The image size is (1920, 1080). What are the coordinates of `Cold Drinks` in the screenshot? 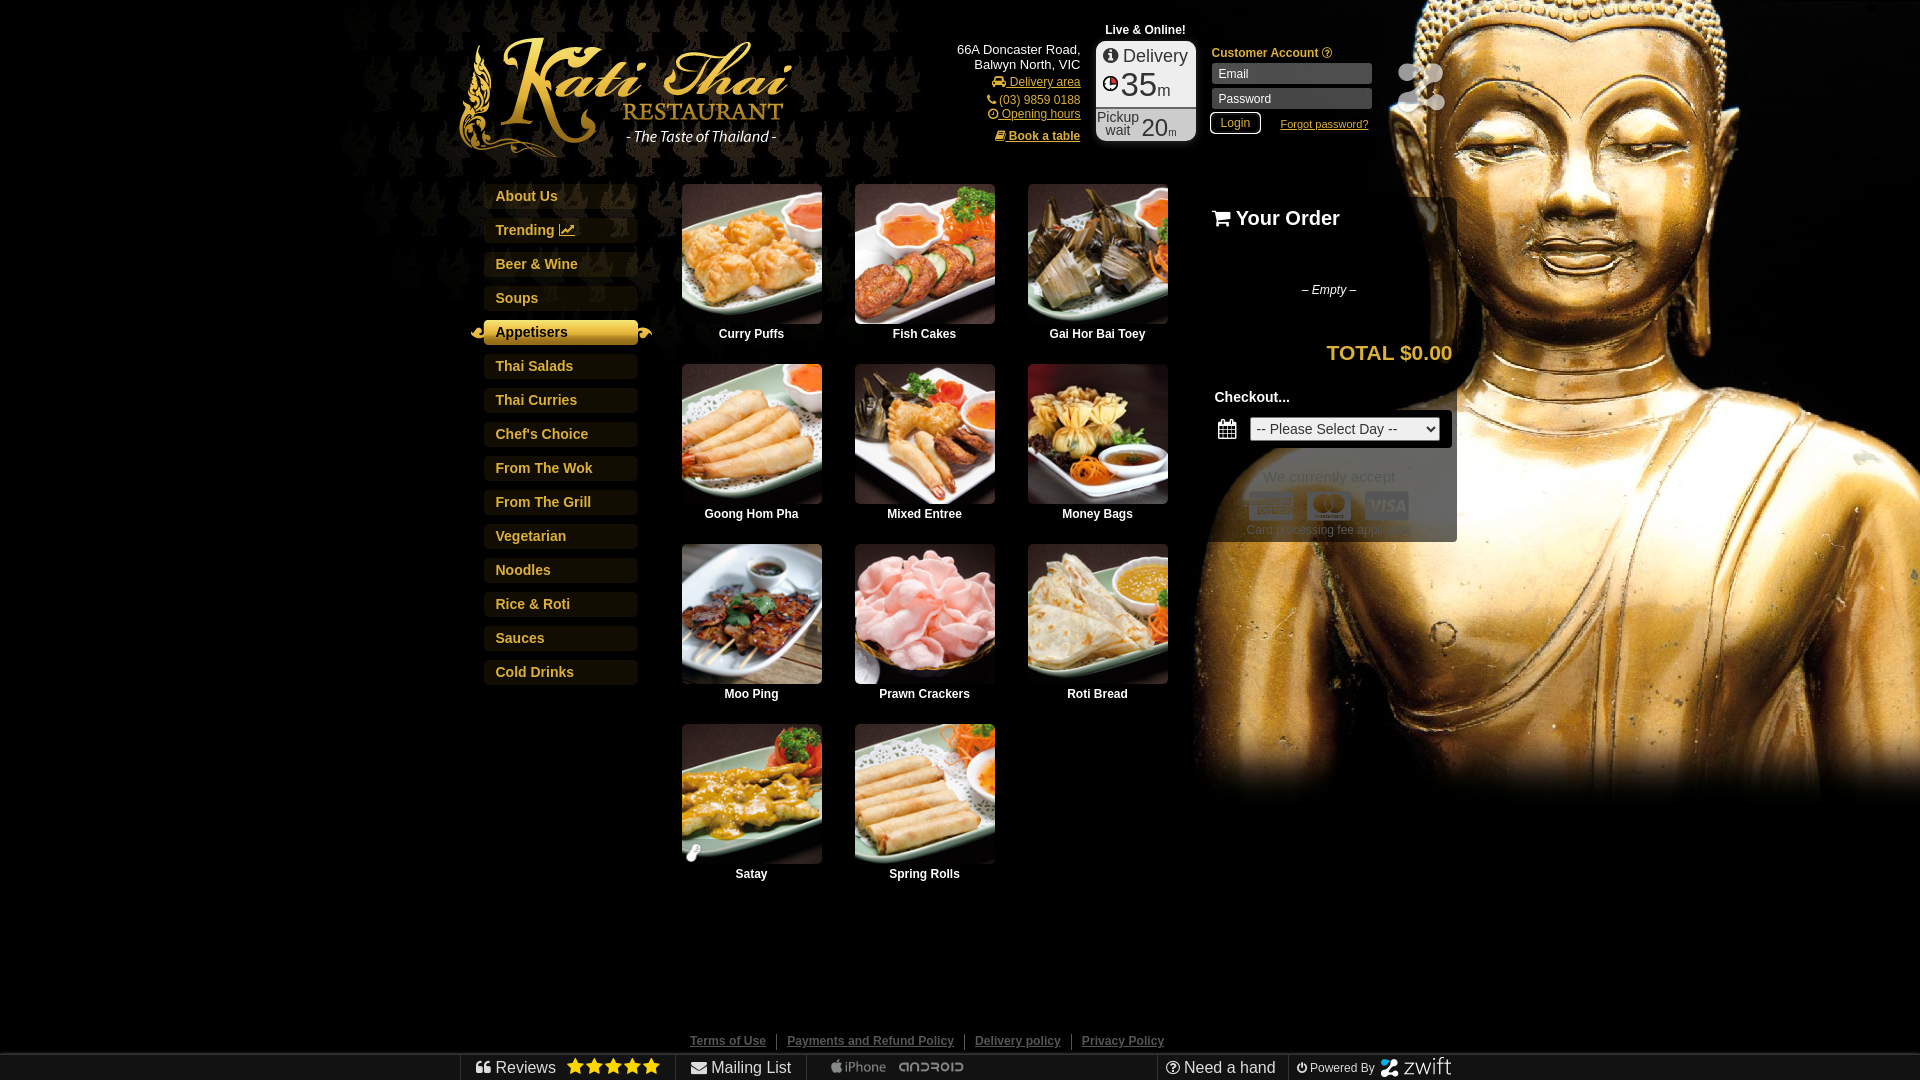 It's located at (564, 677).